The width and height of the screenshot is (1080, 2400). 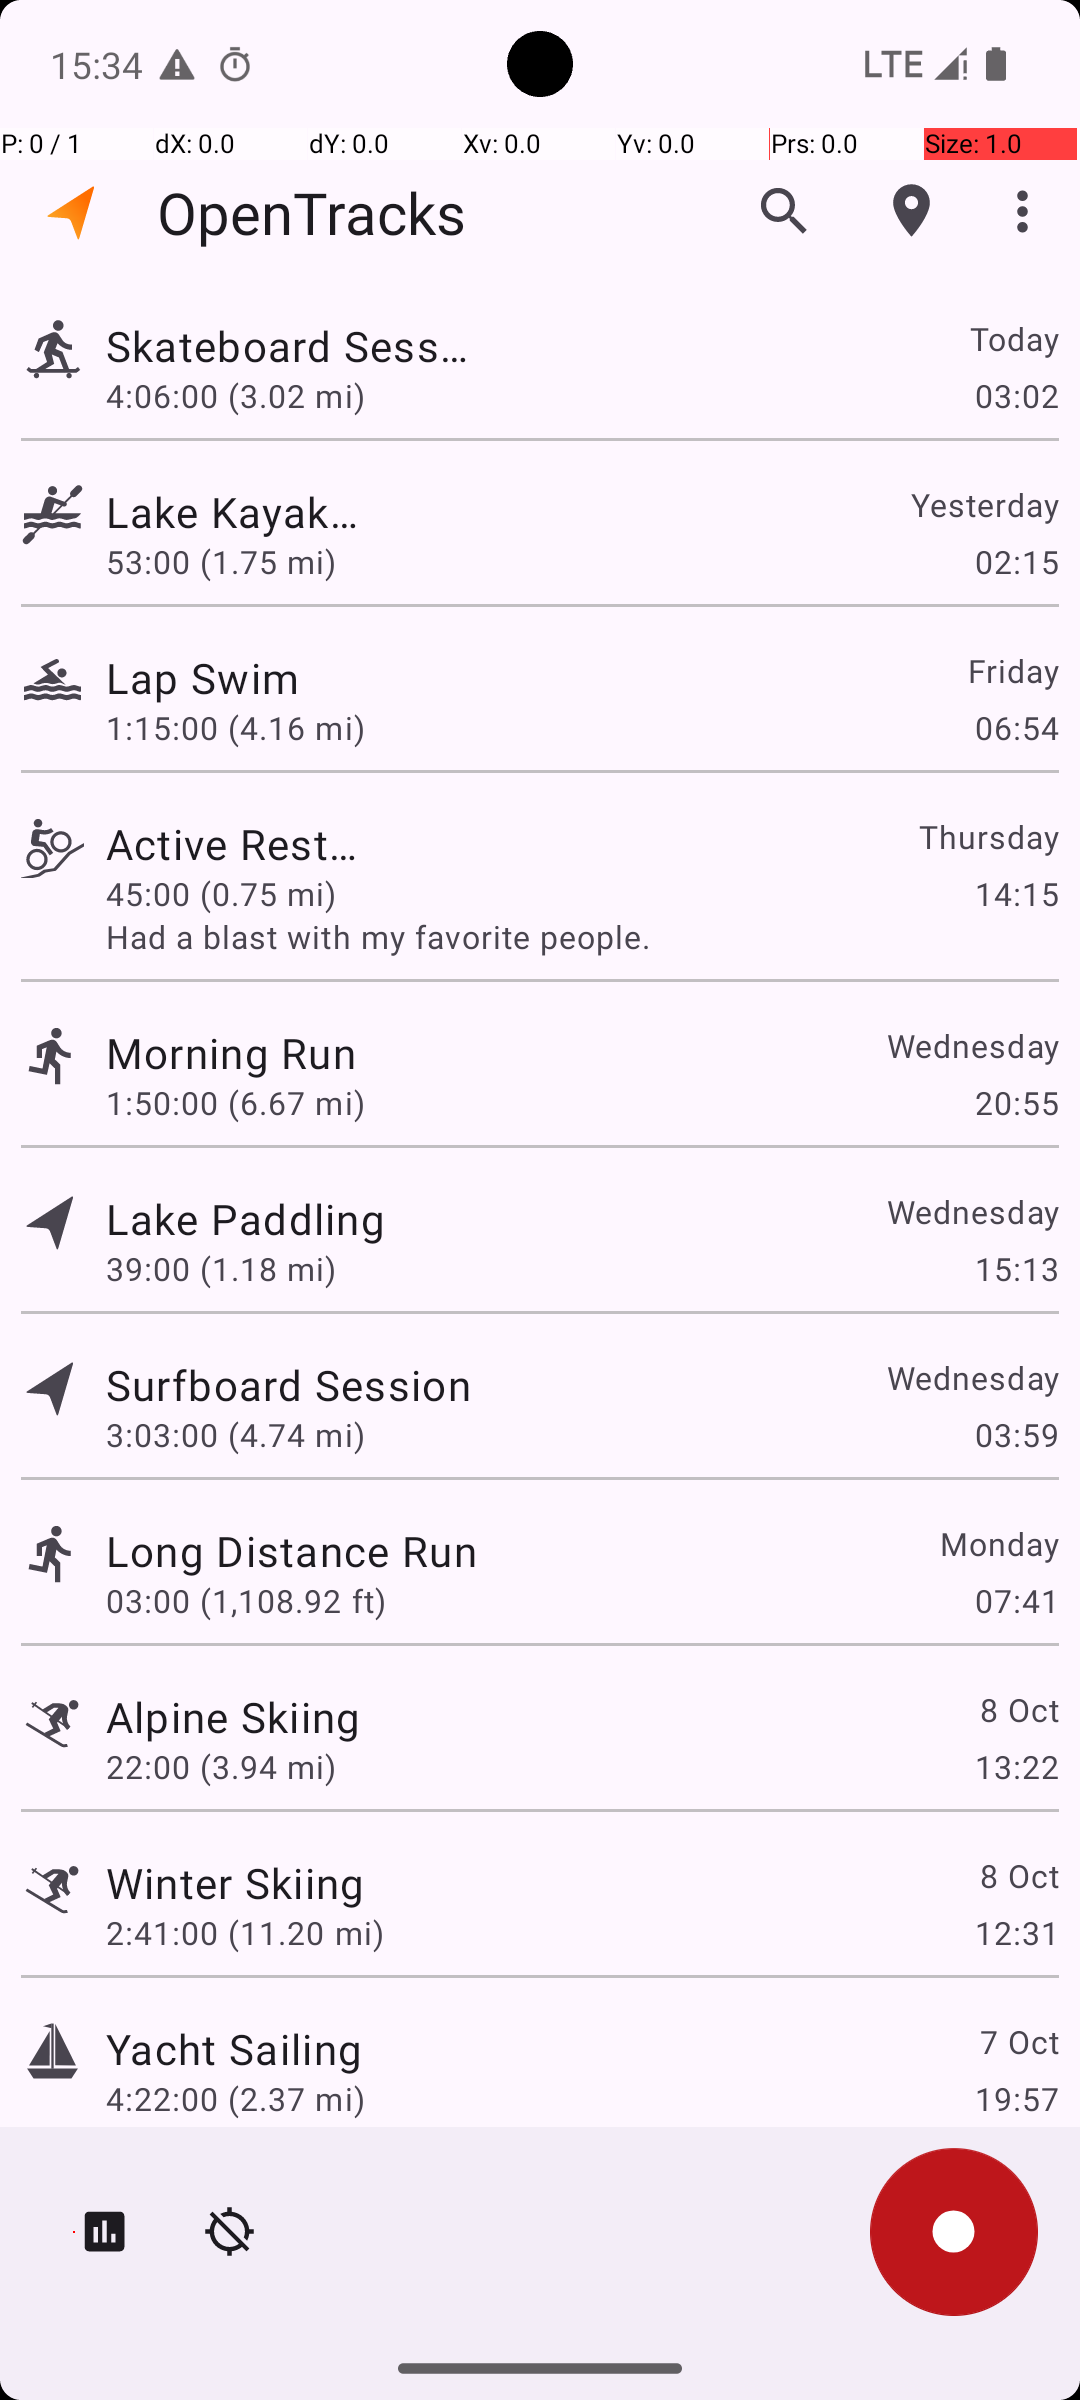 What do you see at coordinates (1018, 2042) in the screenshot?
I see `7 Oct` at bounding box center [1018, 2042].